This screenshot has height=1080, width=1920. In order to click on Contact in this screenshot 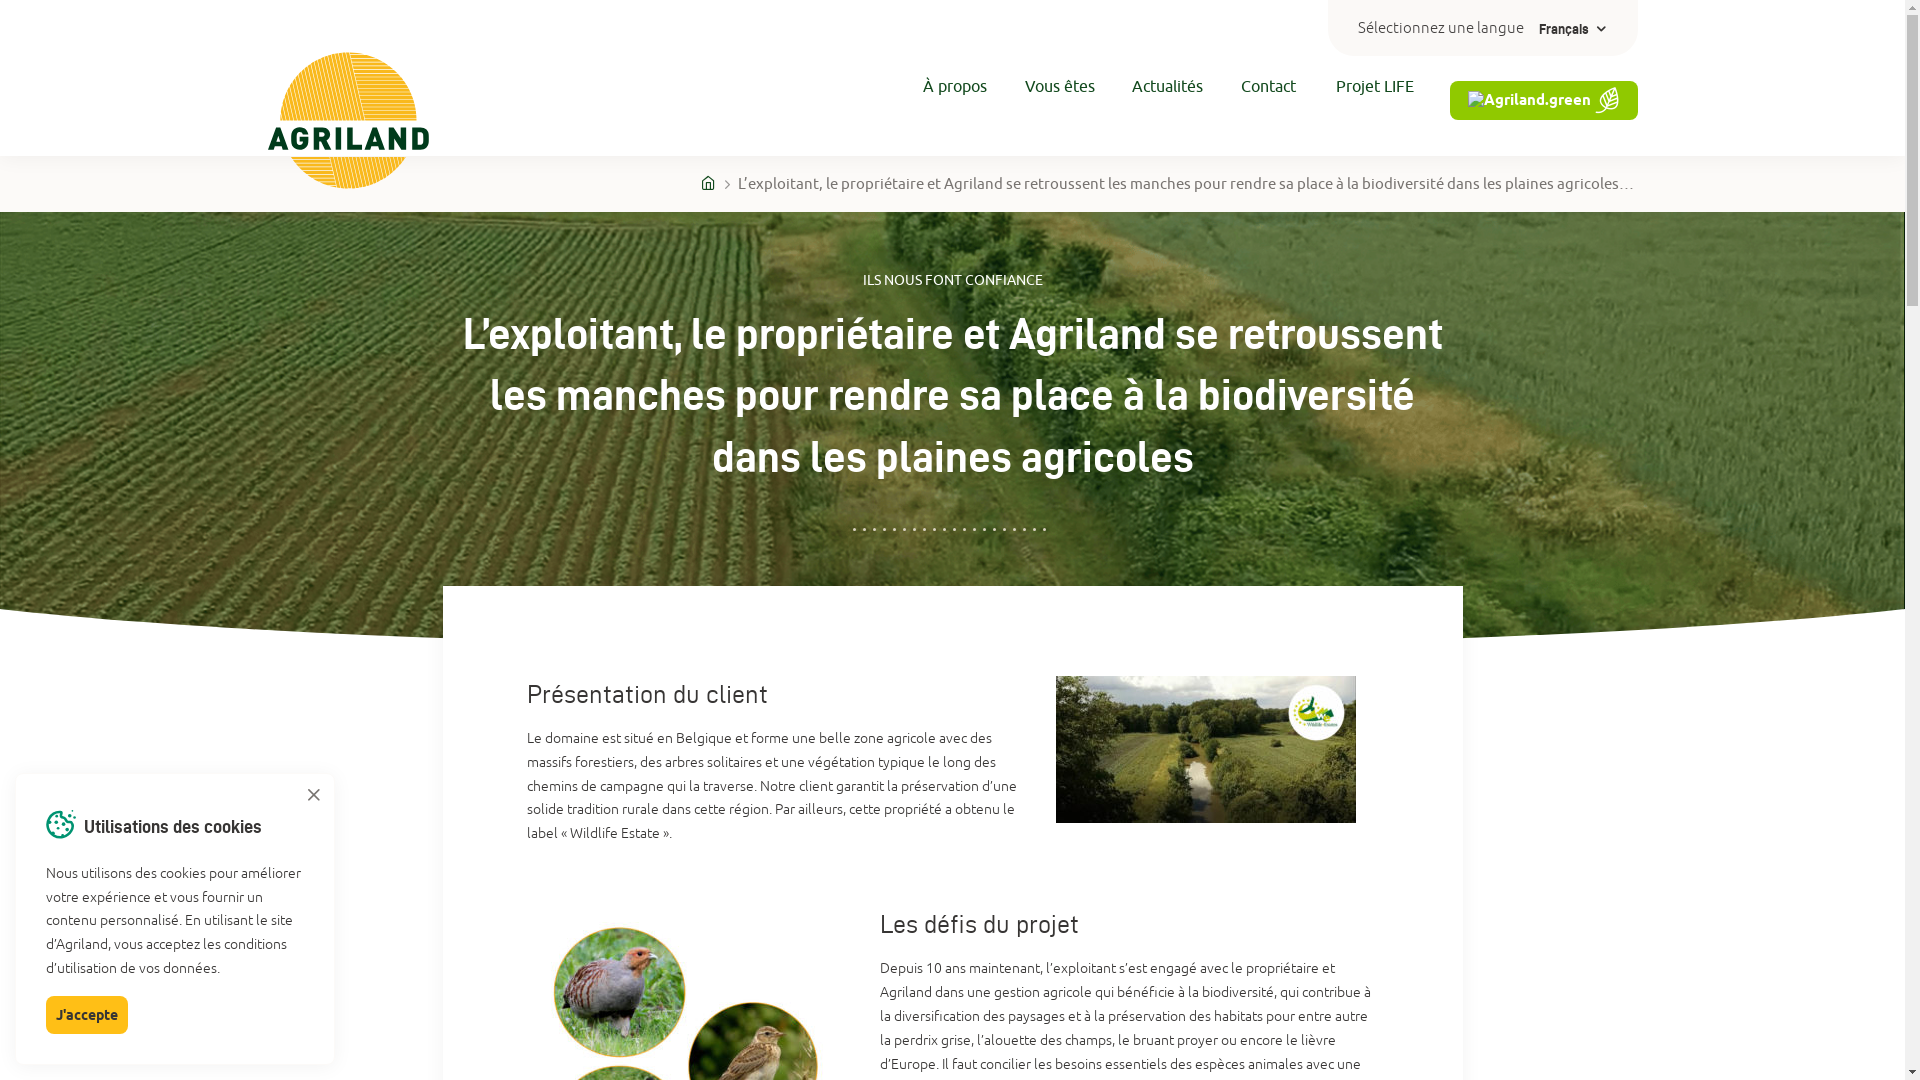, I will do `click(1254, 120)`.